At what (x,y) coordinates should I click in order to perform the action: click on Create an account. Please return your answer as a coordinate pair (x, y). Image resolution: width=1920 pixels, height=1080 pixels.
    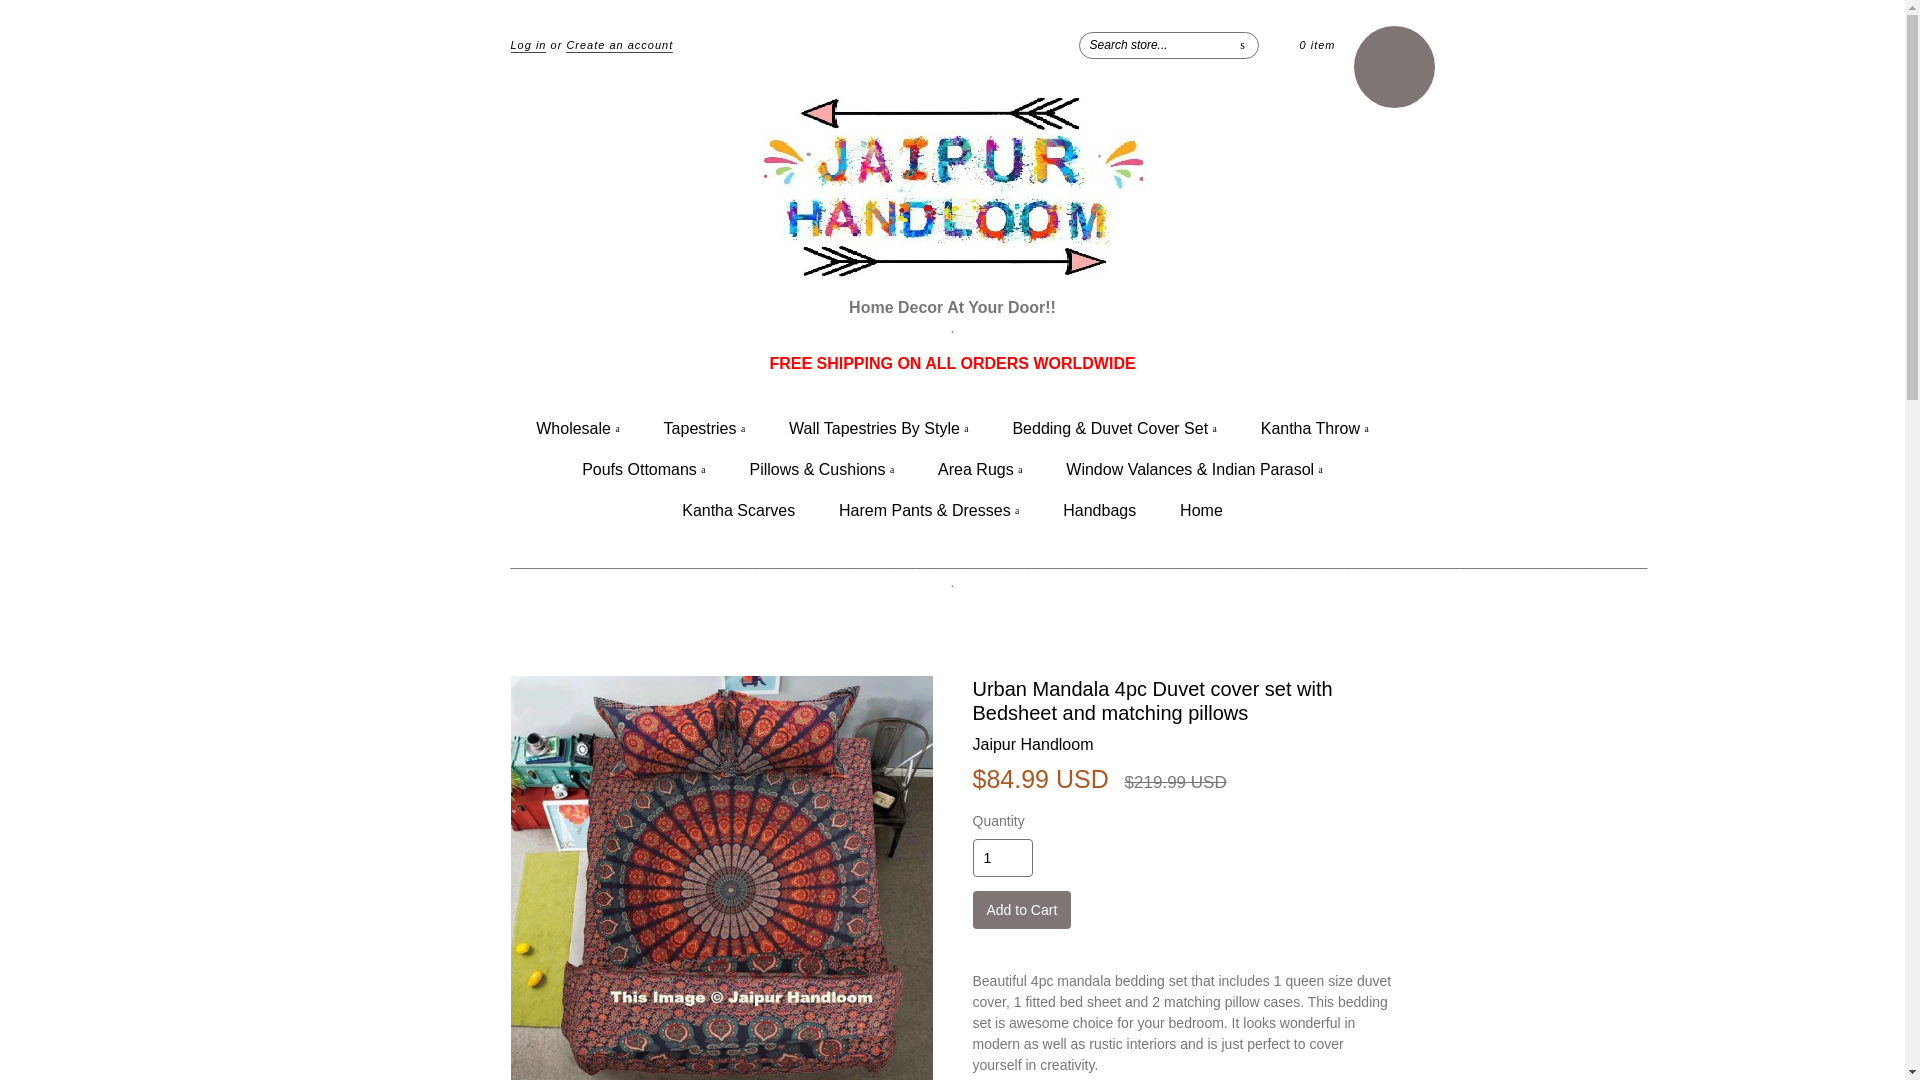
    Looking at the image, I should click on (620, 45).